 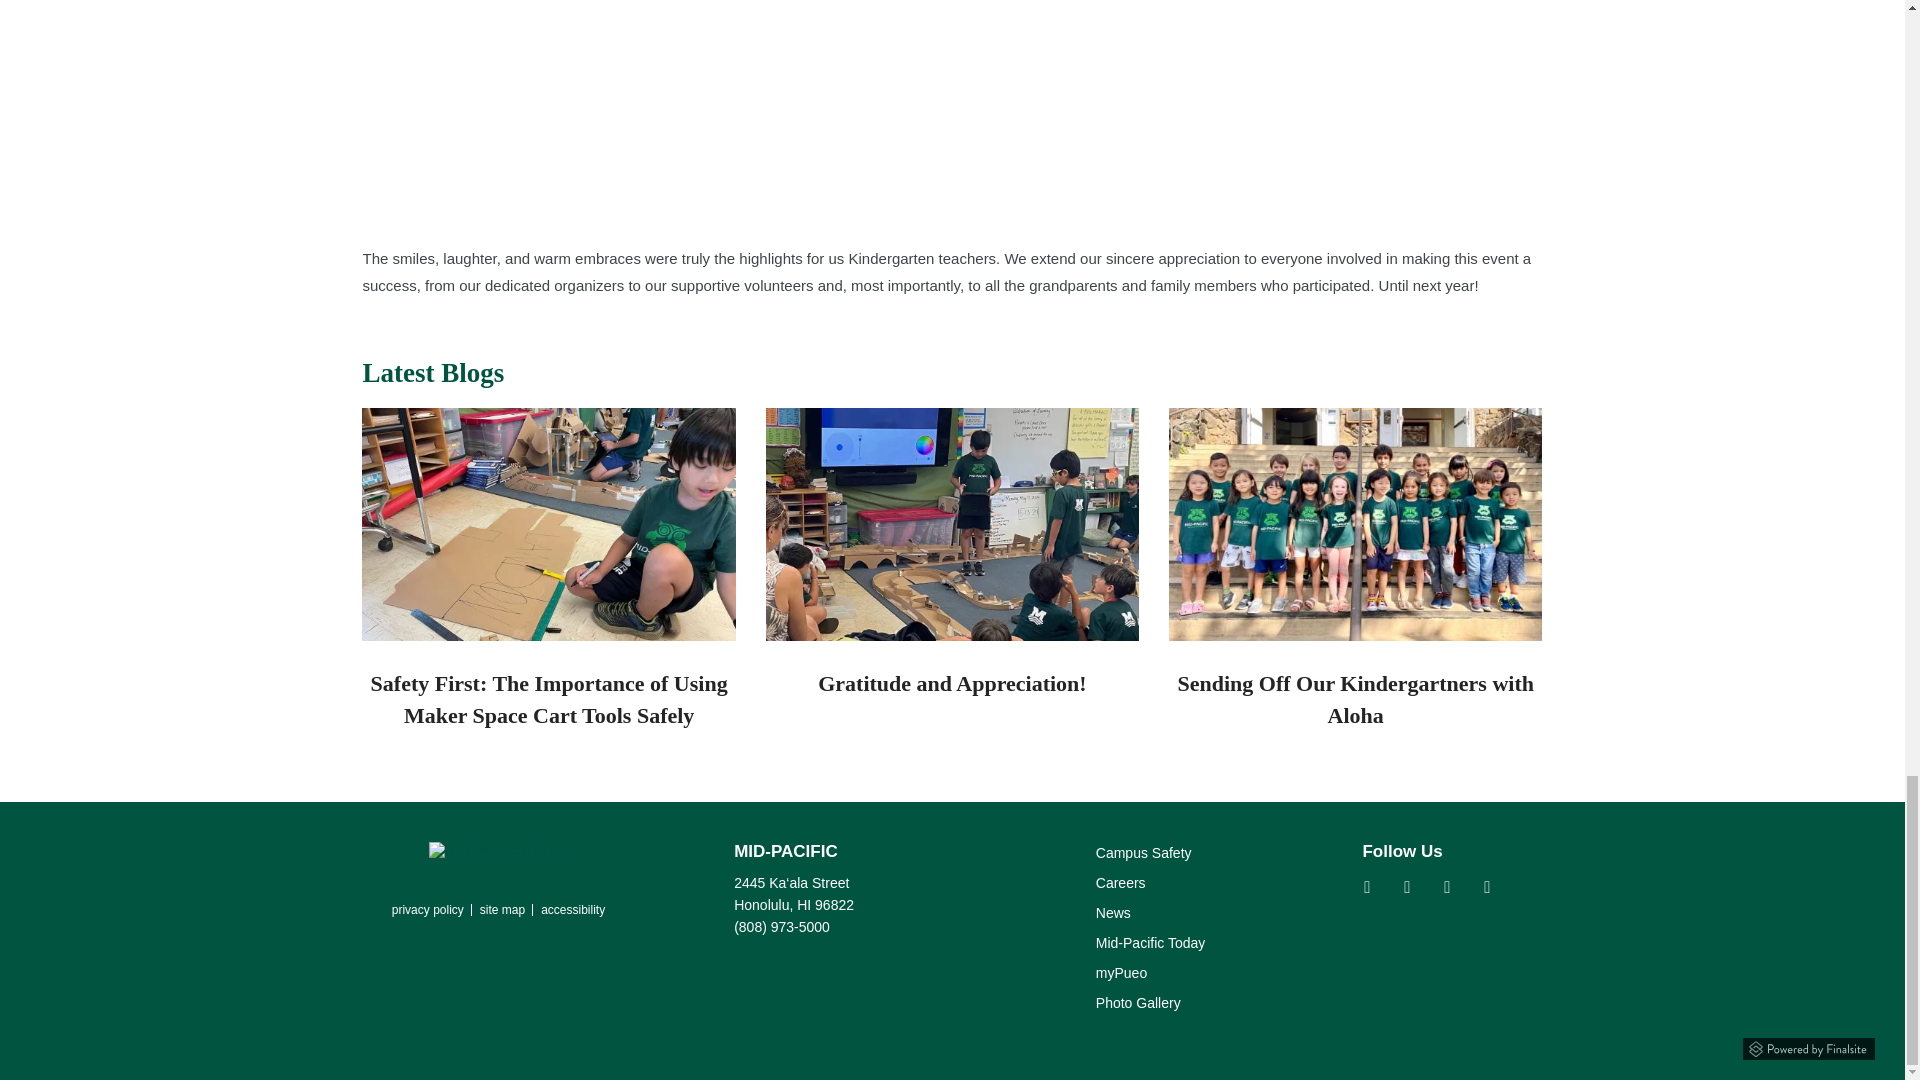 I want to click on Sending Off Our Kindergartners with Aloha, so click(x=1355, y=524).